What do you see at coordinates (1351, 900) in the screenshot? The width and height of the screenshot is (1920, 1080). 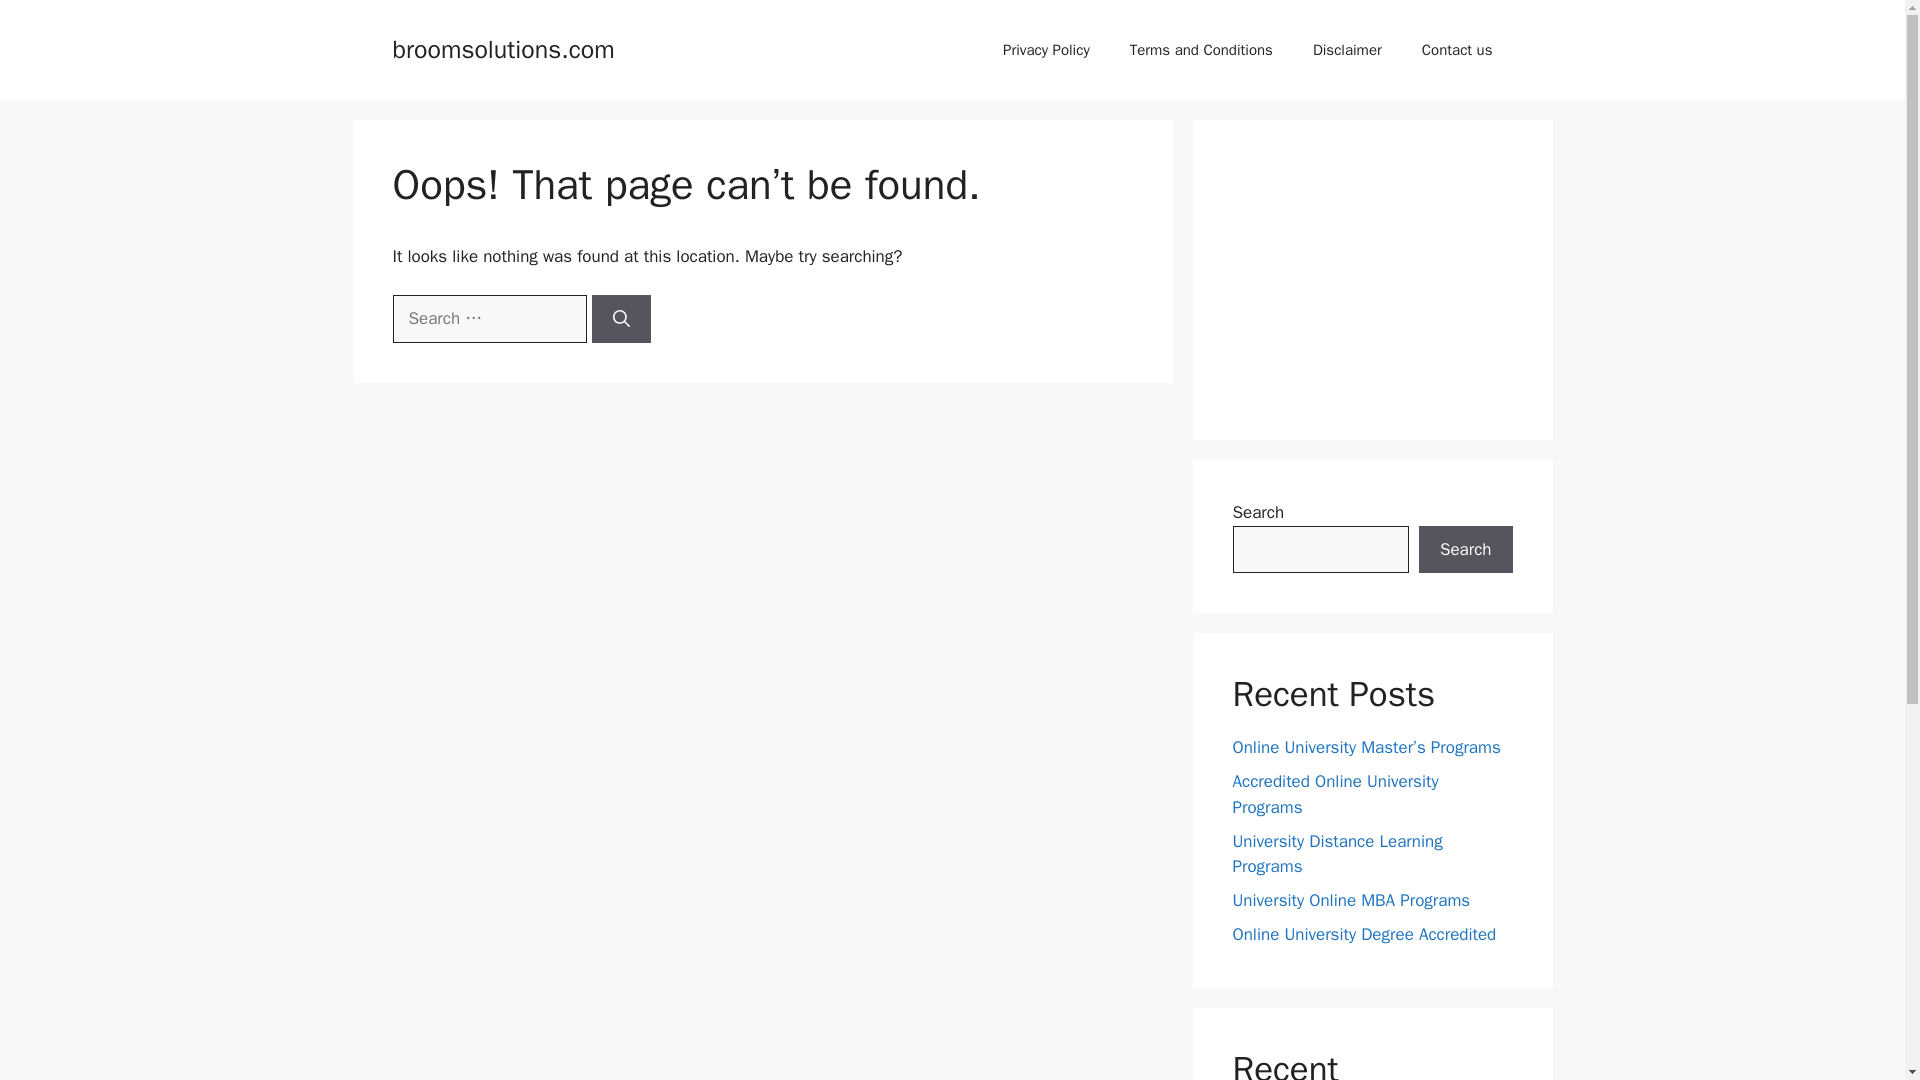 I see `University Online MBA Programs` at bounding box center [1351, 900].